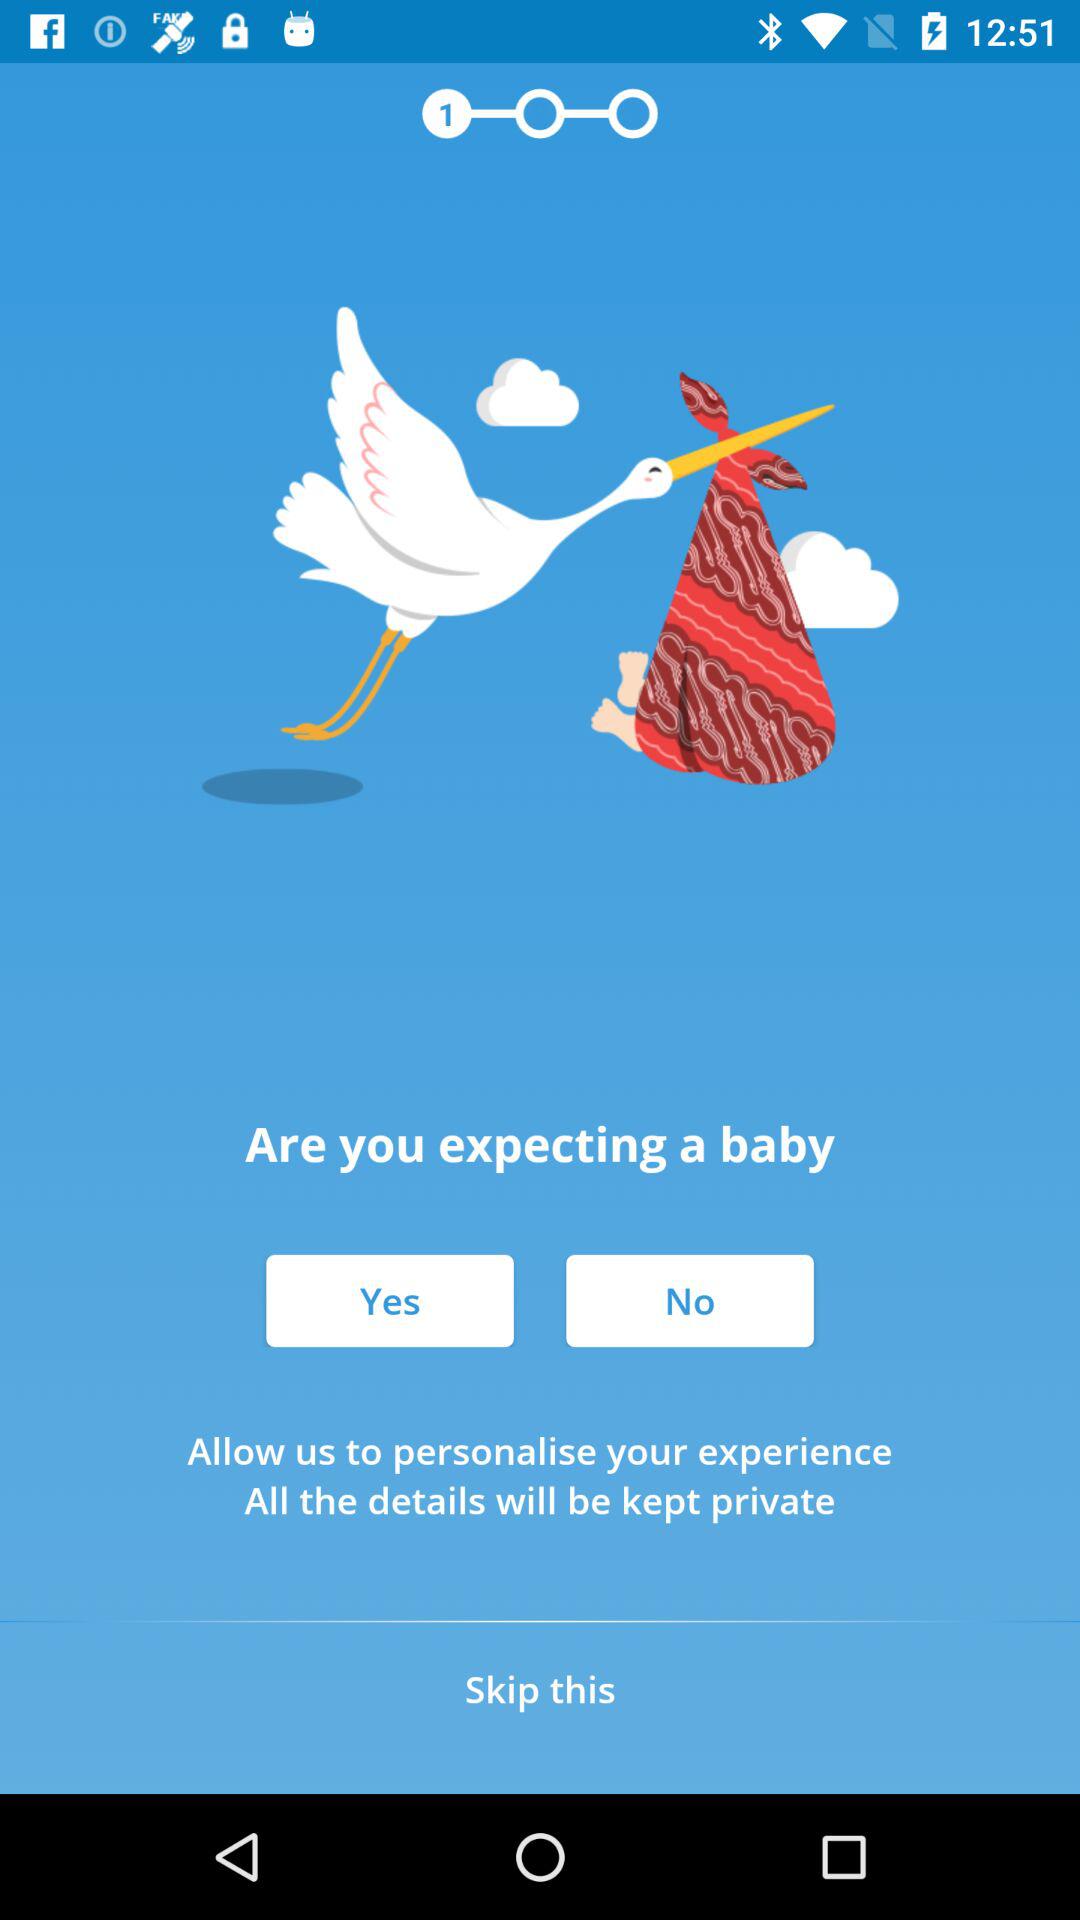  Describe the element at coordinates (540, 1688) in the screenshot. I see `scroll to skip this icon` at that location.